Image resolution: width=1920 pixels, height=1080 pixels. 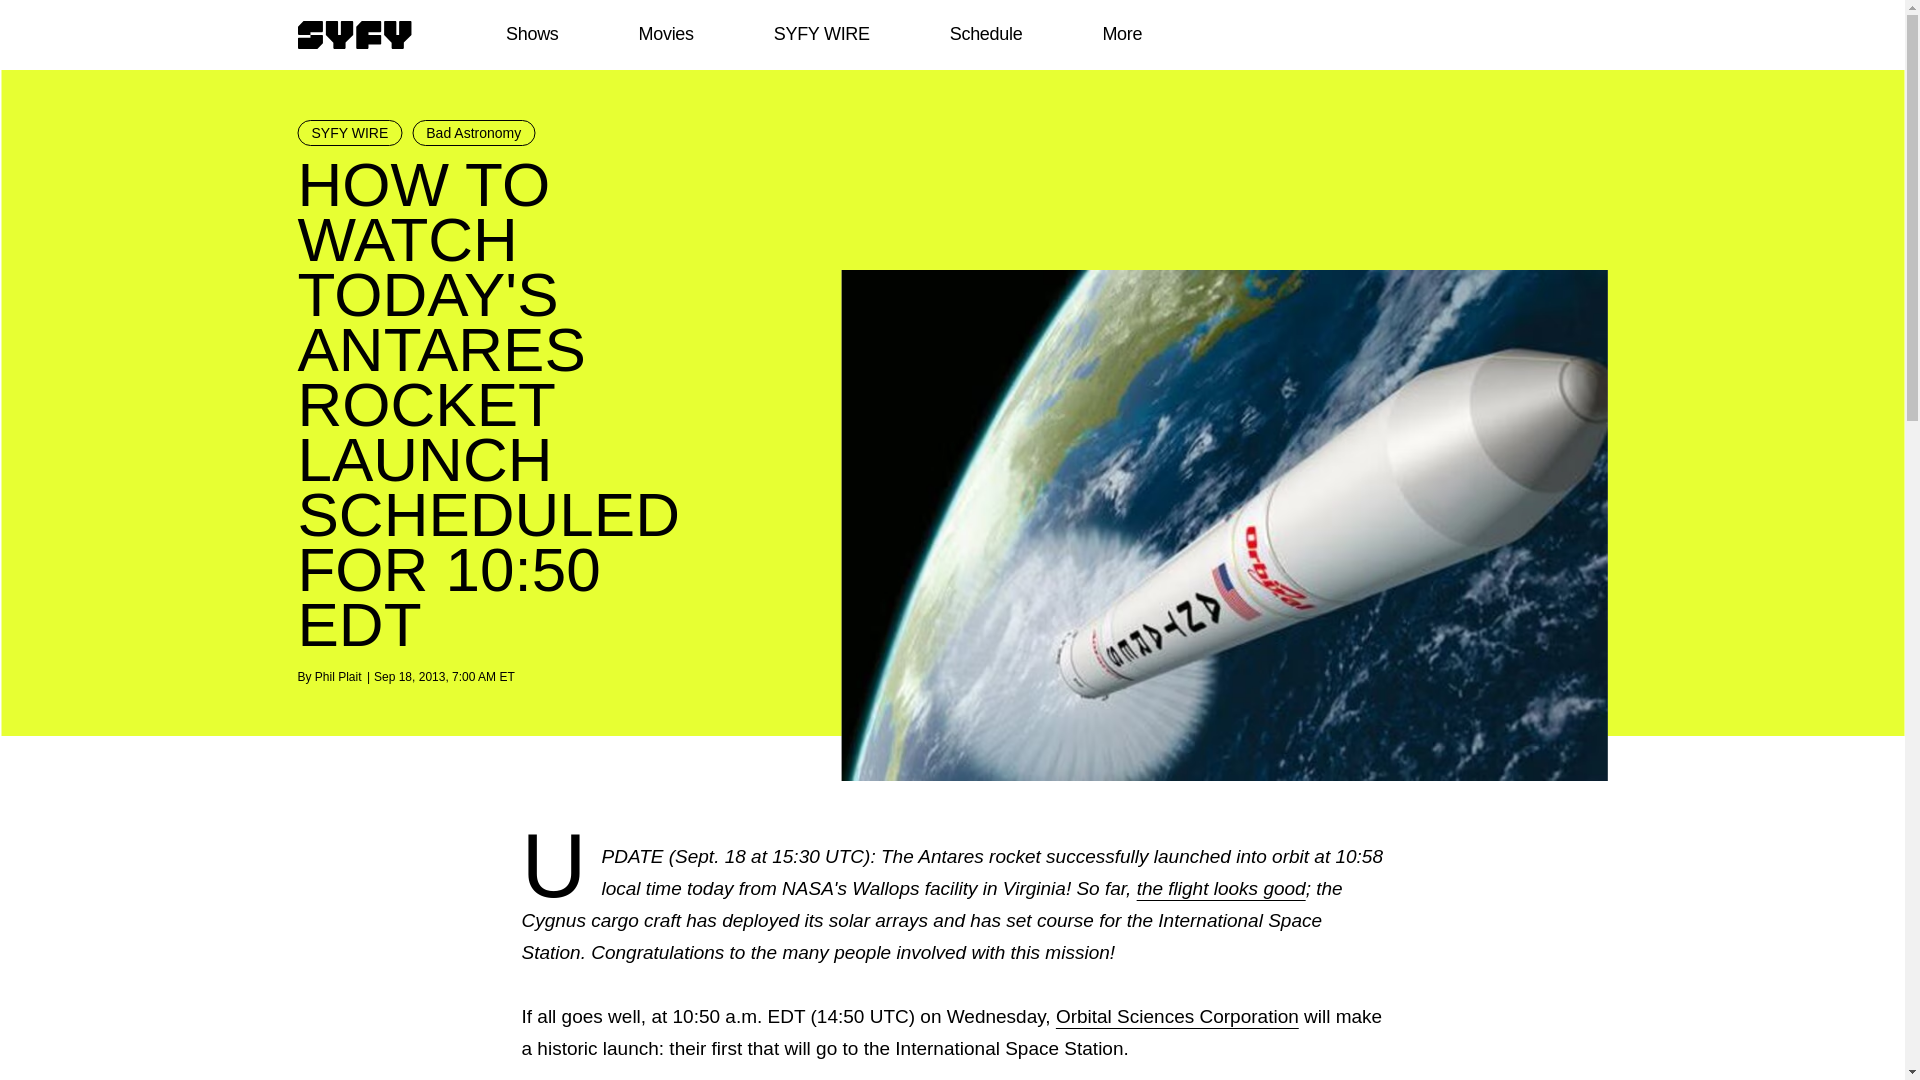 What do you see at coordinates (821, 34) in the screenshot?
I see `SYFY WIRE` at bounding box center [821, 34].